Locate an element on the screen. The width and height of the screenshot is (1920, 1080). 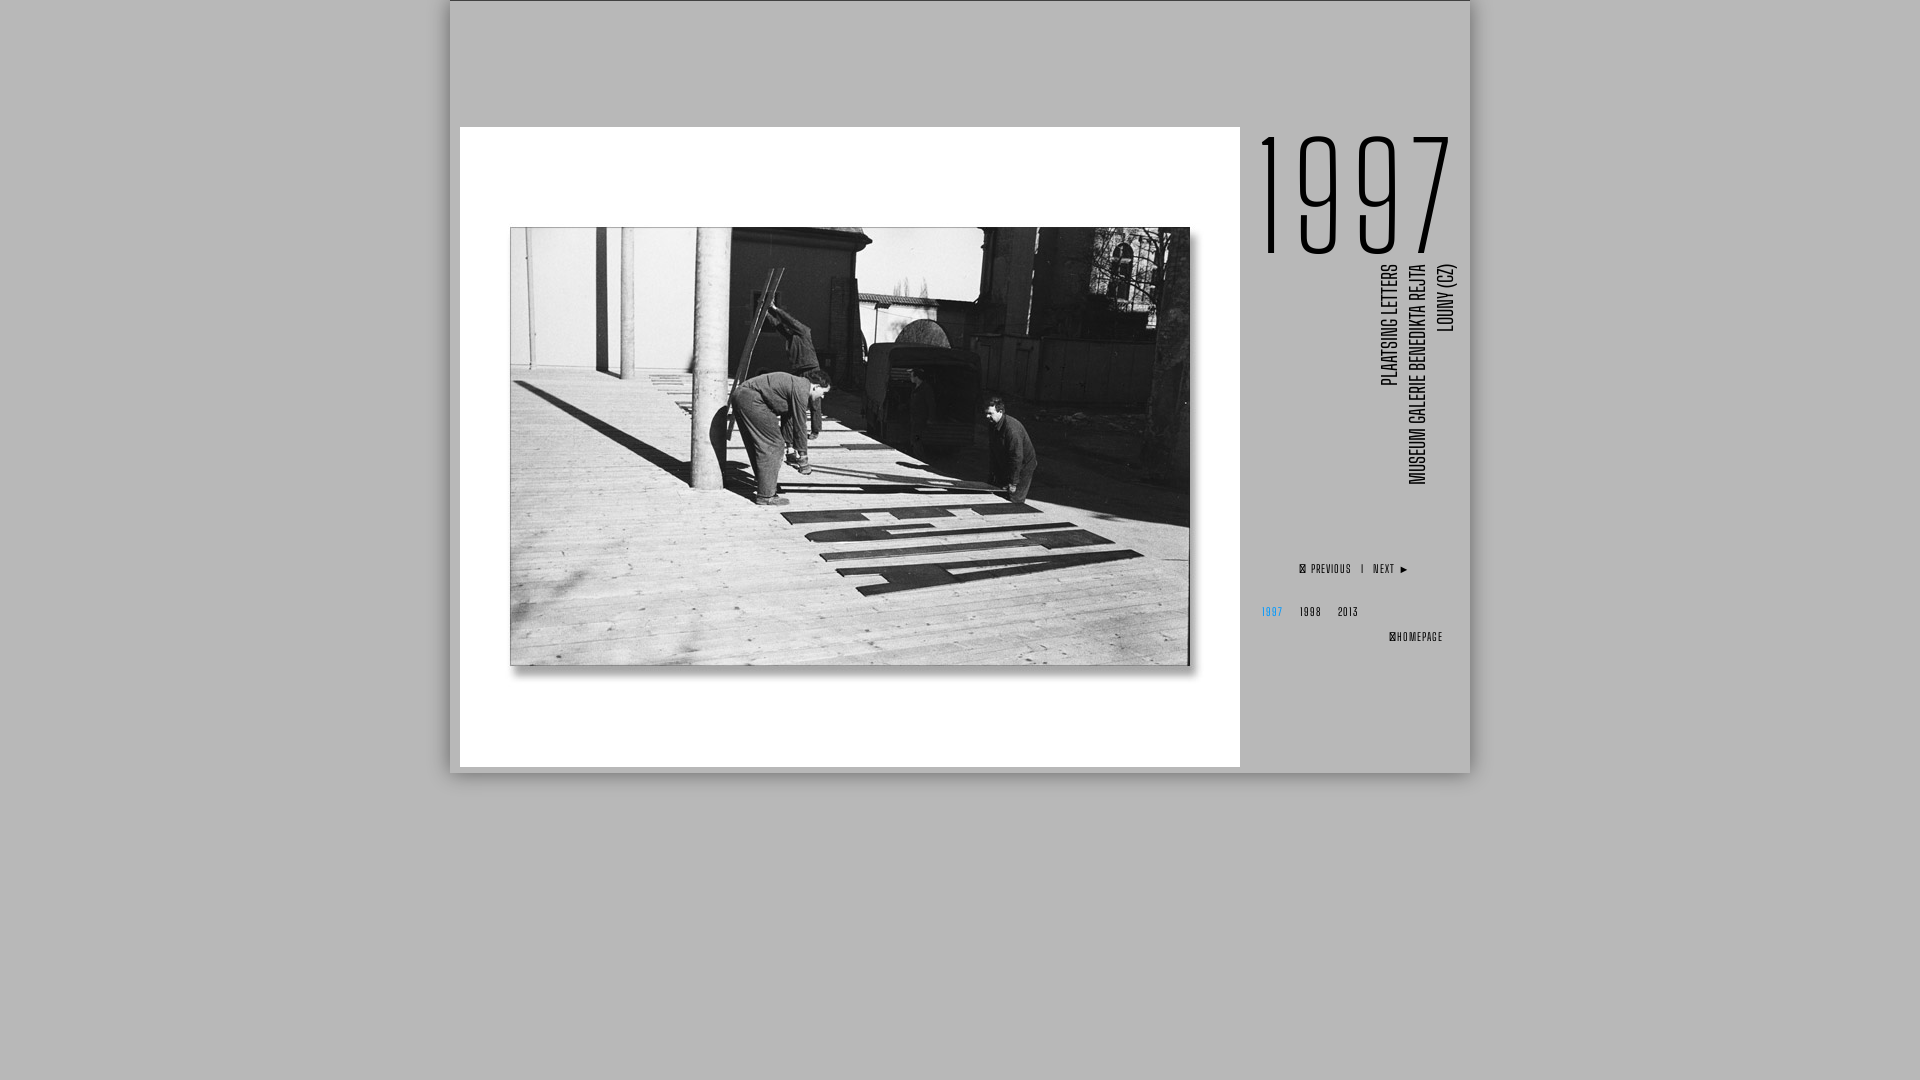
2013 is located at coordinates (1348, 612).